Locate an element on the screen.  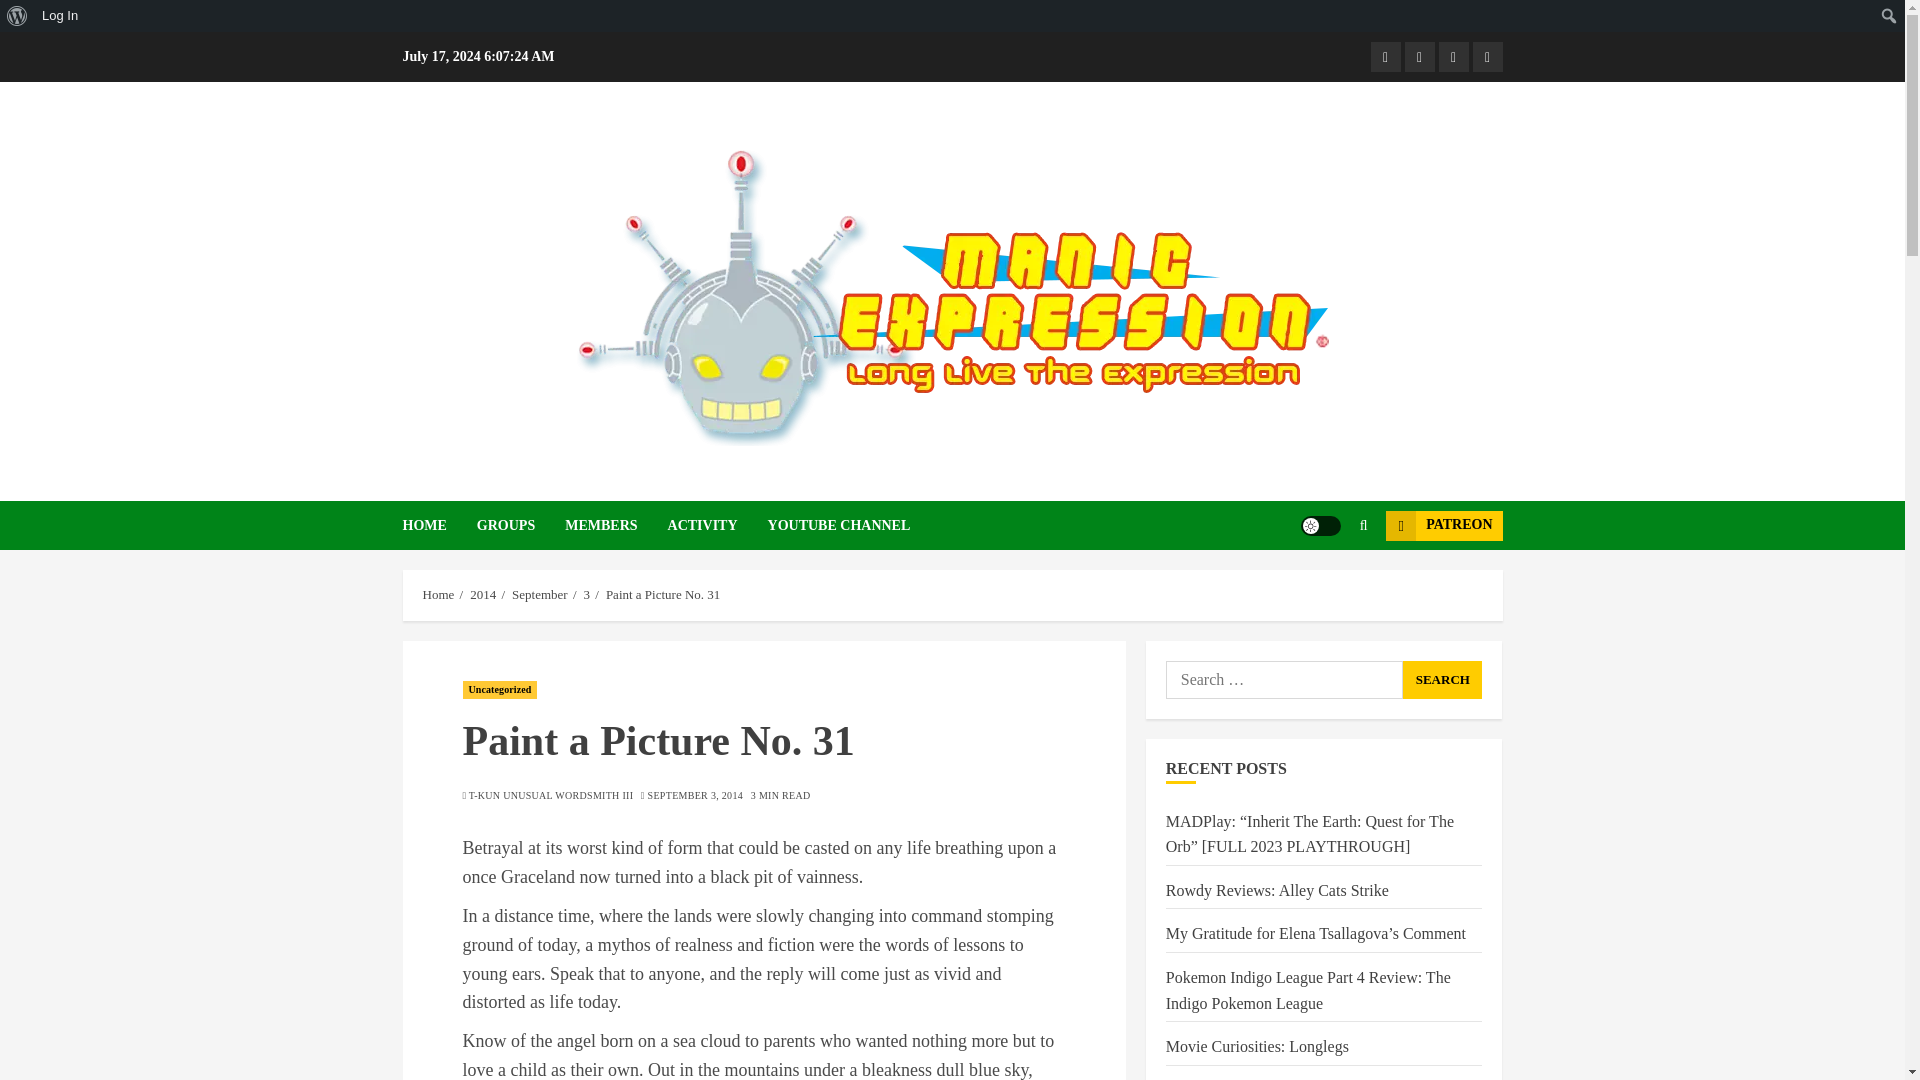
Facebook page is located at coordinates (1384, 57).